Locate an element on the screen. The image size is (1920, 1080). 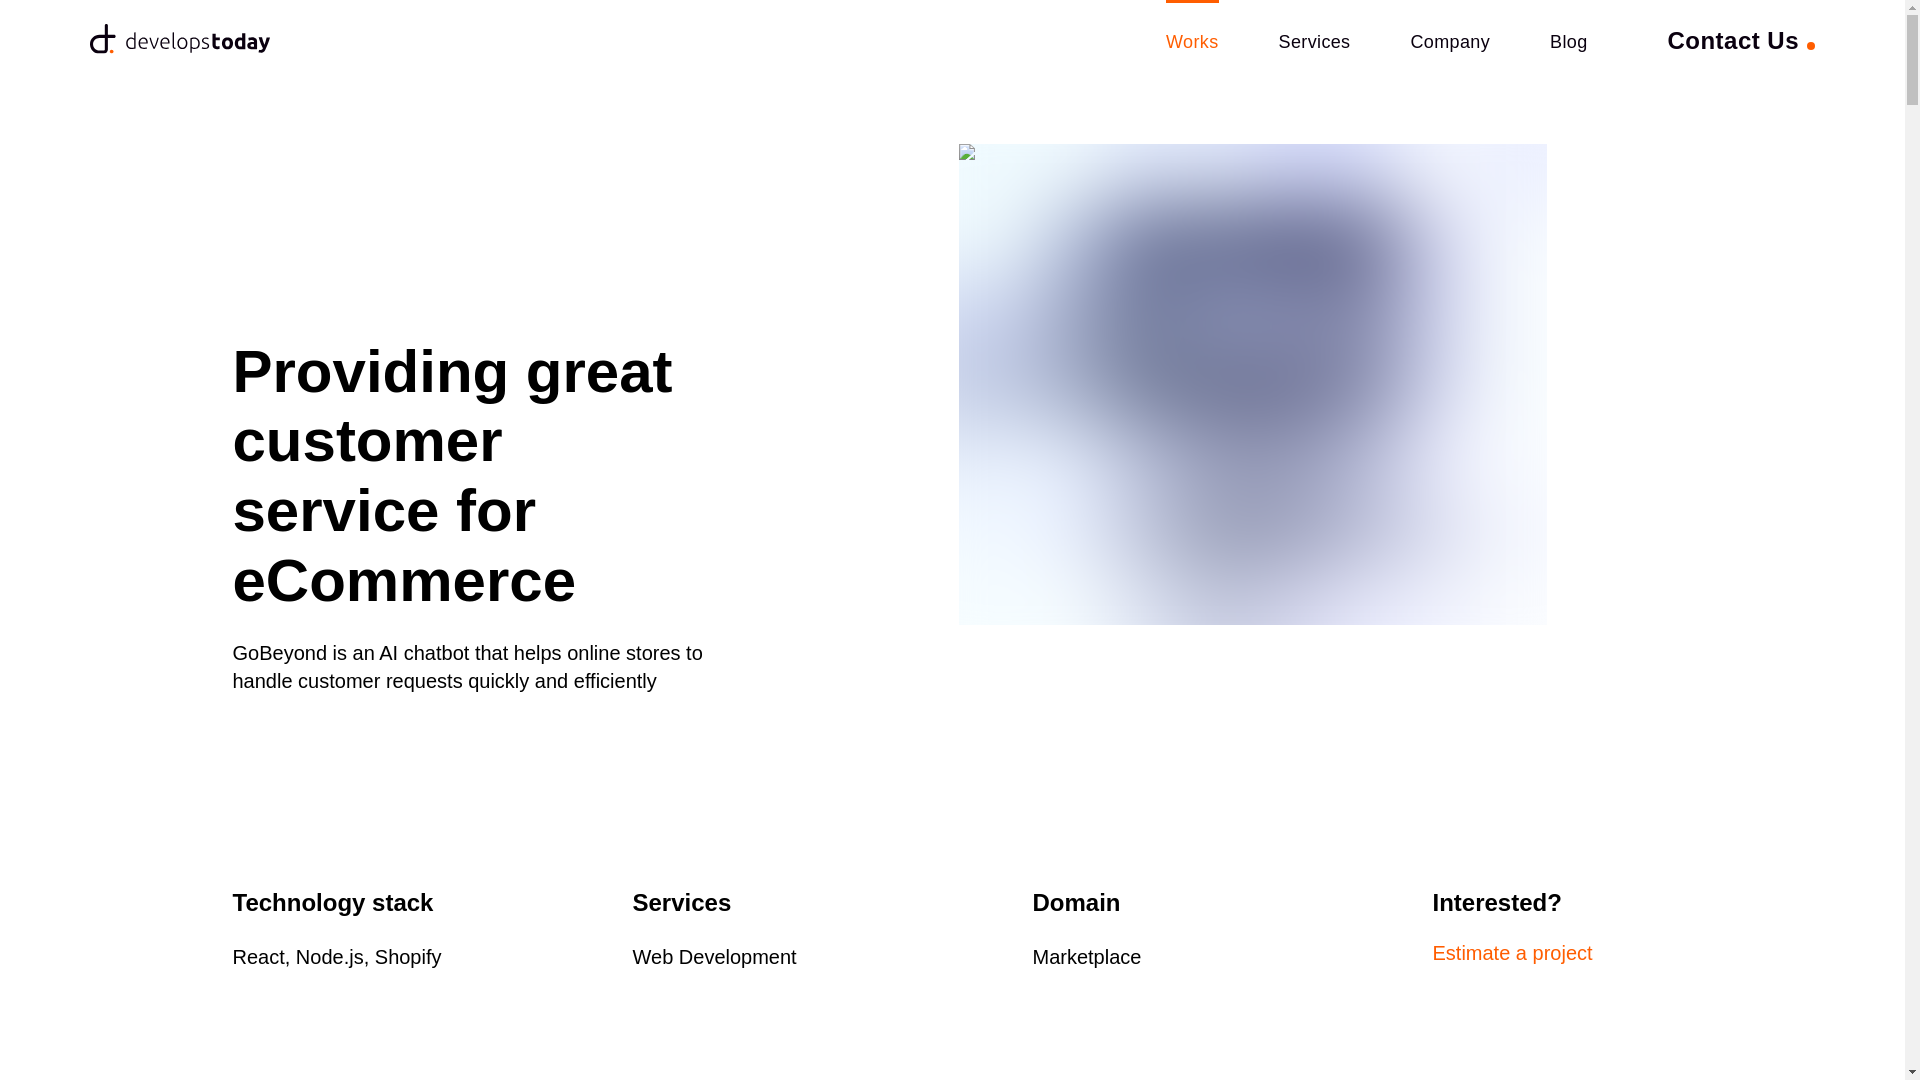
Company is located at coordinates (1449, 40).